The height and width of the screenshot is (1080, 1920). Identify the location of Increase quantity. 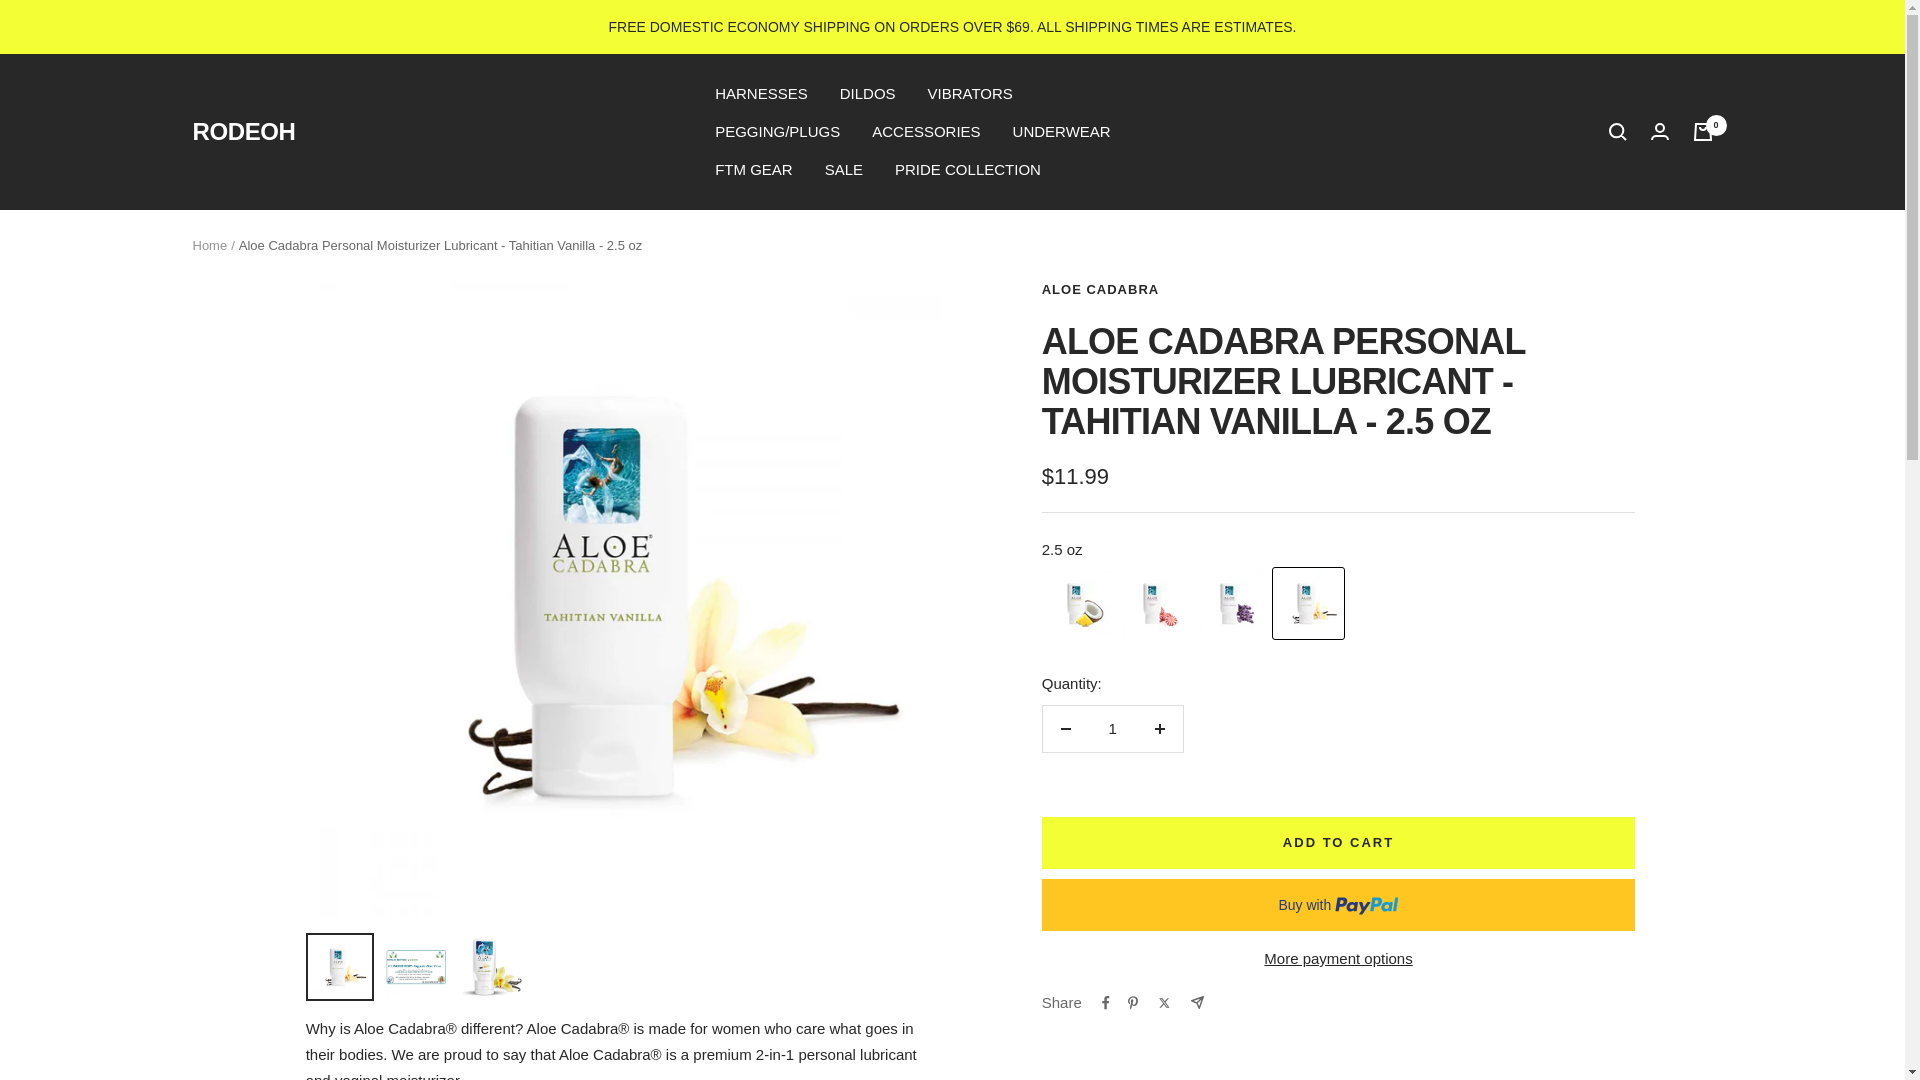
(1159, 728).